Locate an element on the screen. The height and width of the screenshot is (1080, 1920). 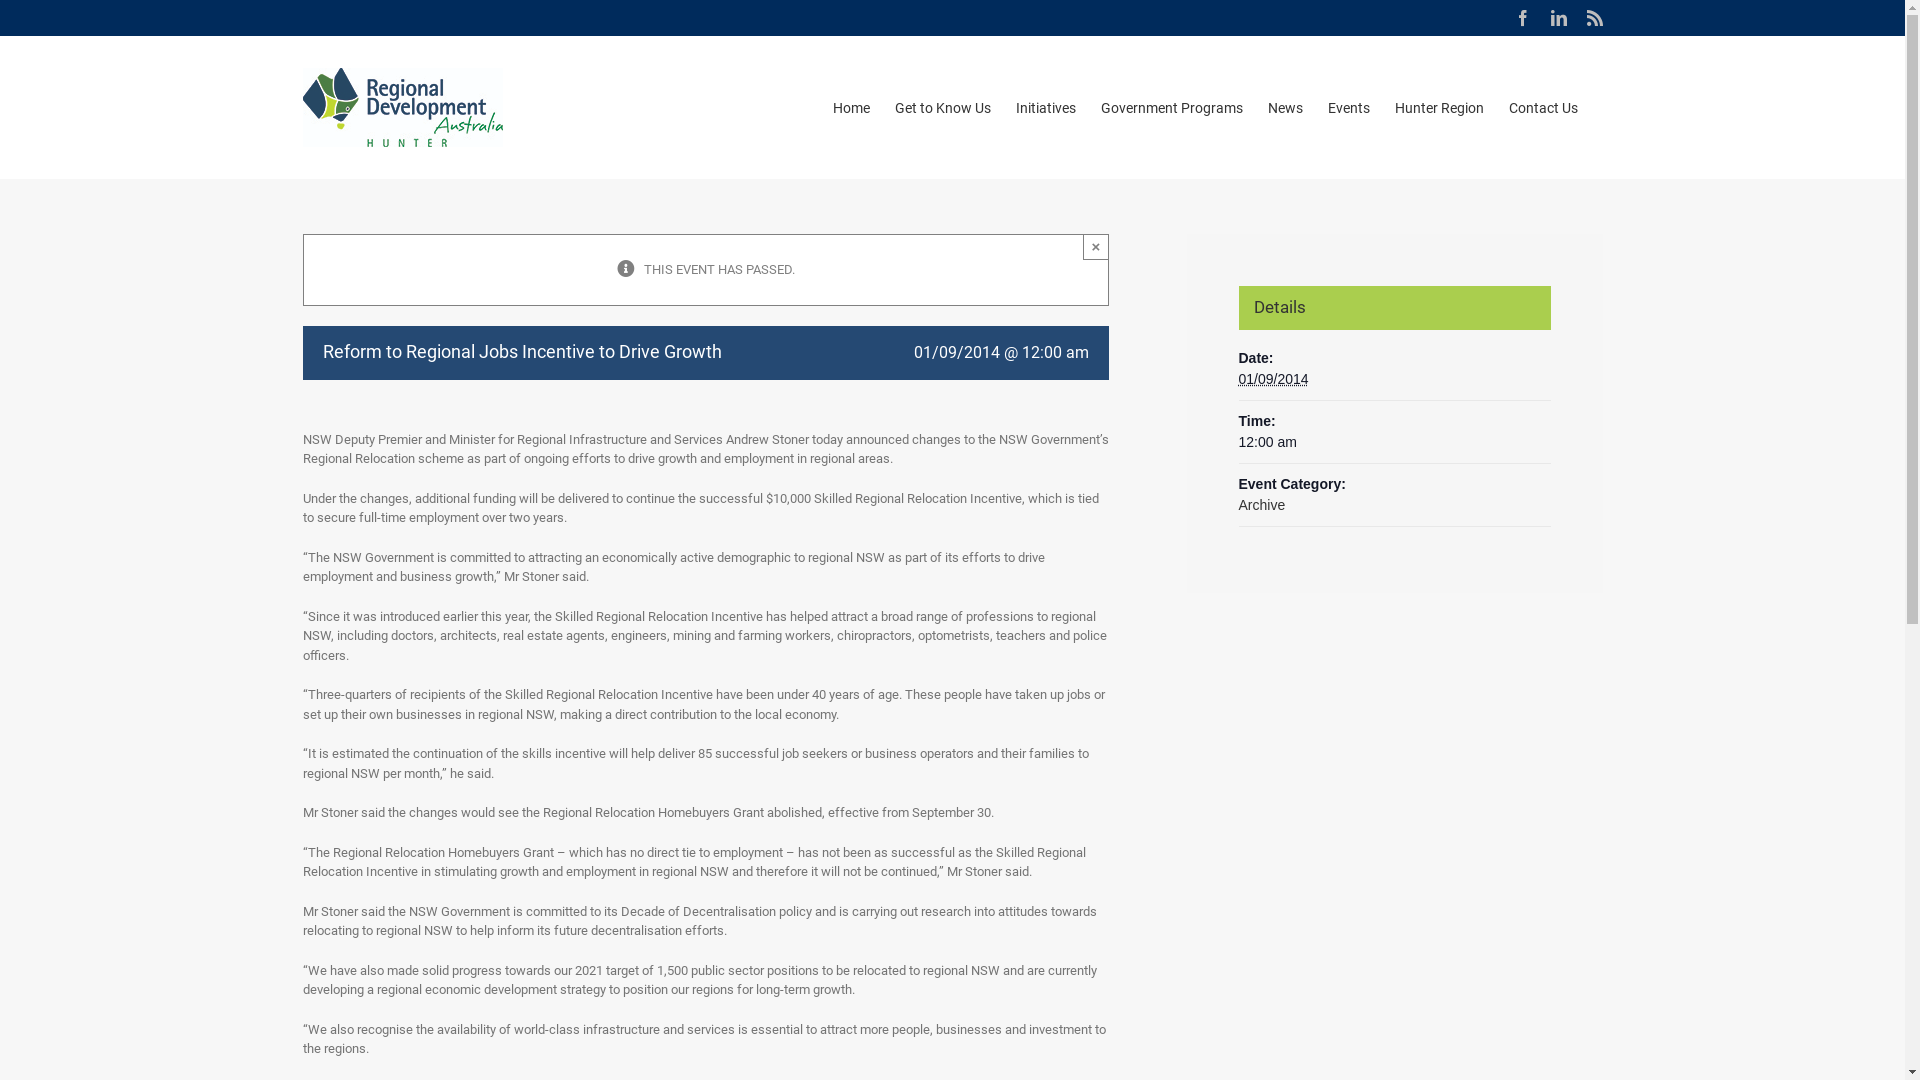
Initiatives is located at coordinates (1046, 108).